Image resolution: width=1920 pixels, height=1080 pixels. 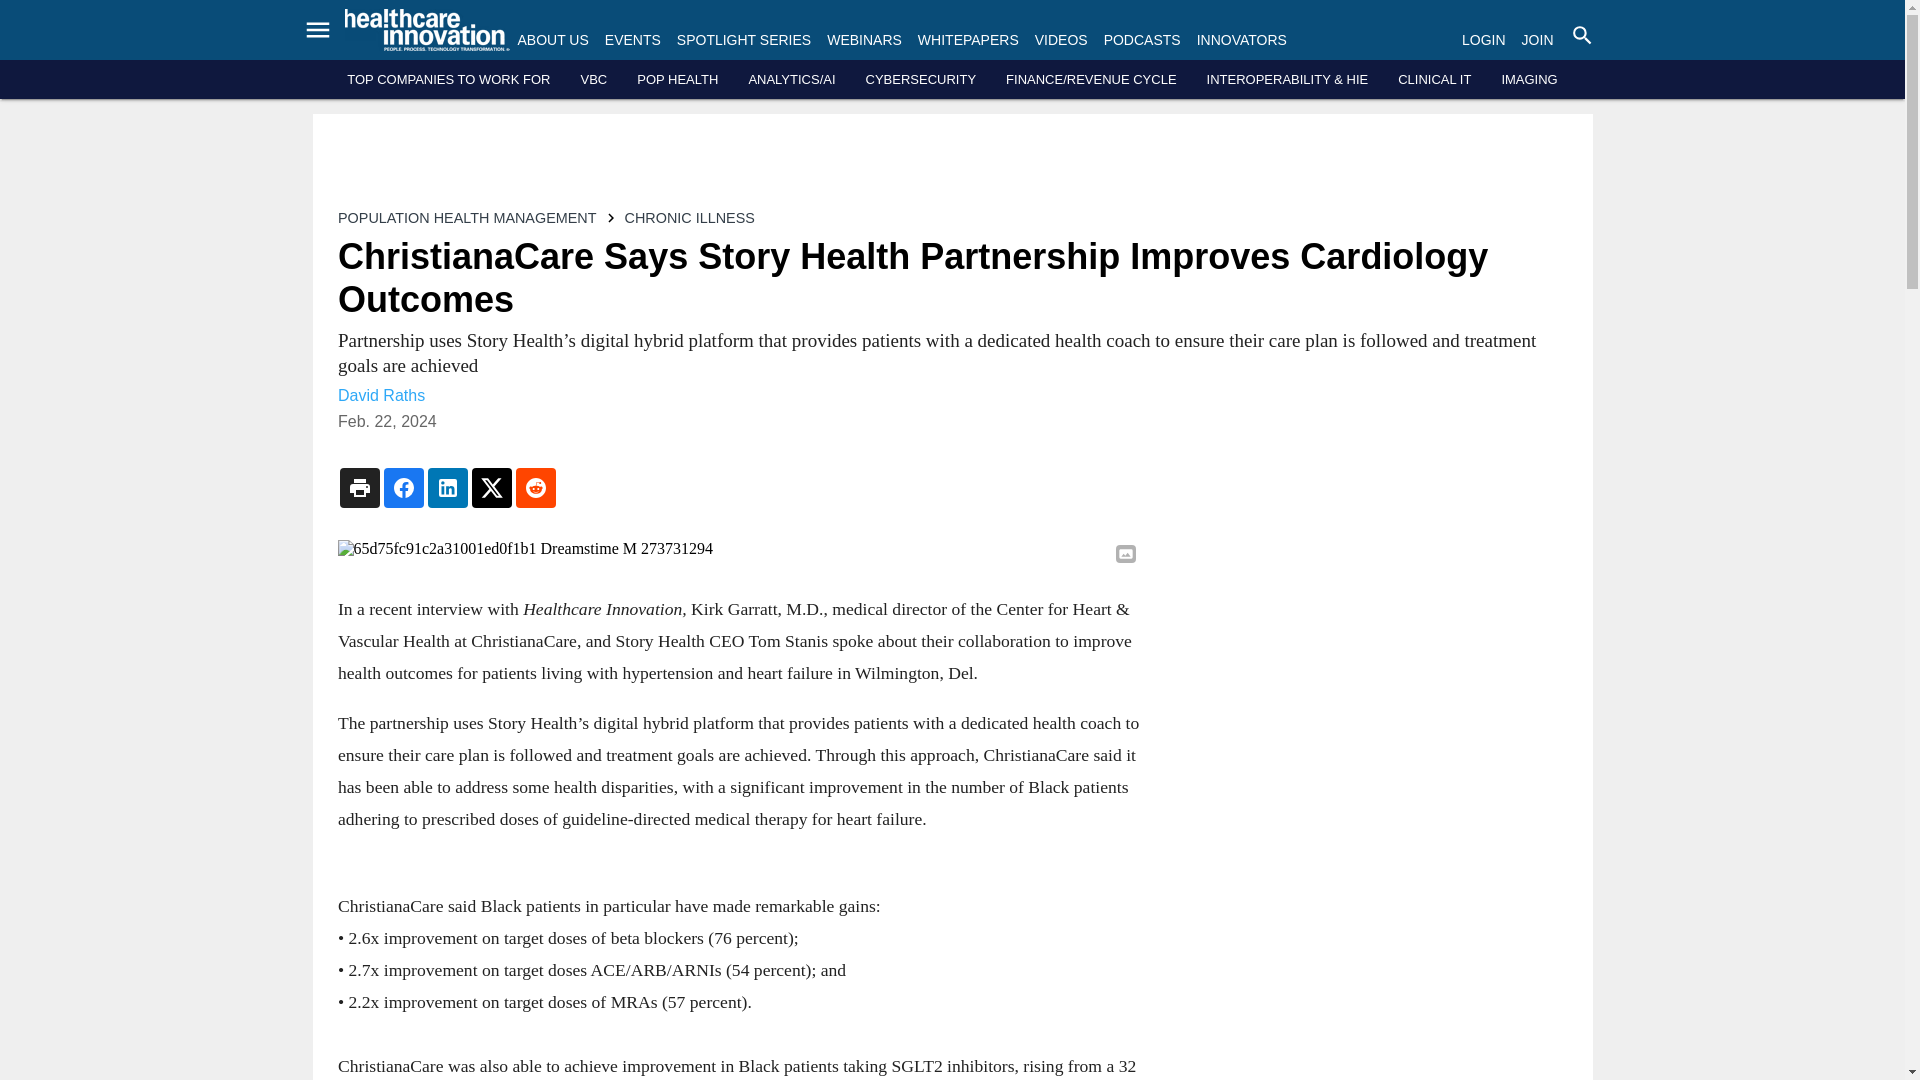 What do you see at coordinates (632, 40) in the screenshot?
I see `EVENTS` at bounding box center [632, 40].